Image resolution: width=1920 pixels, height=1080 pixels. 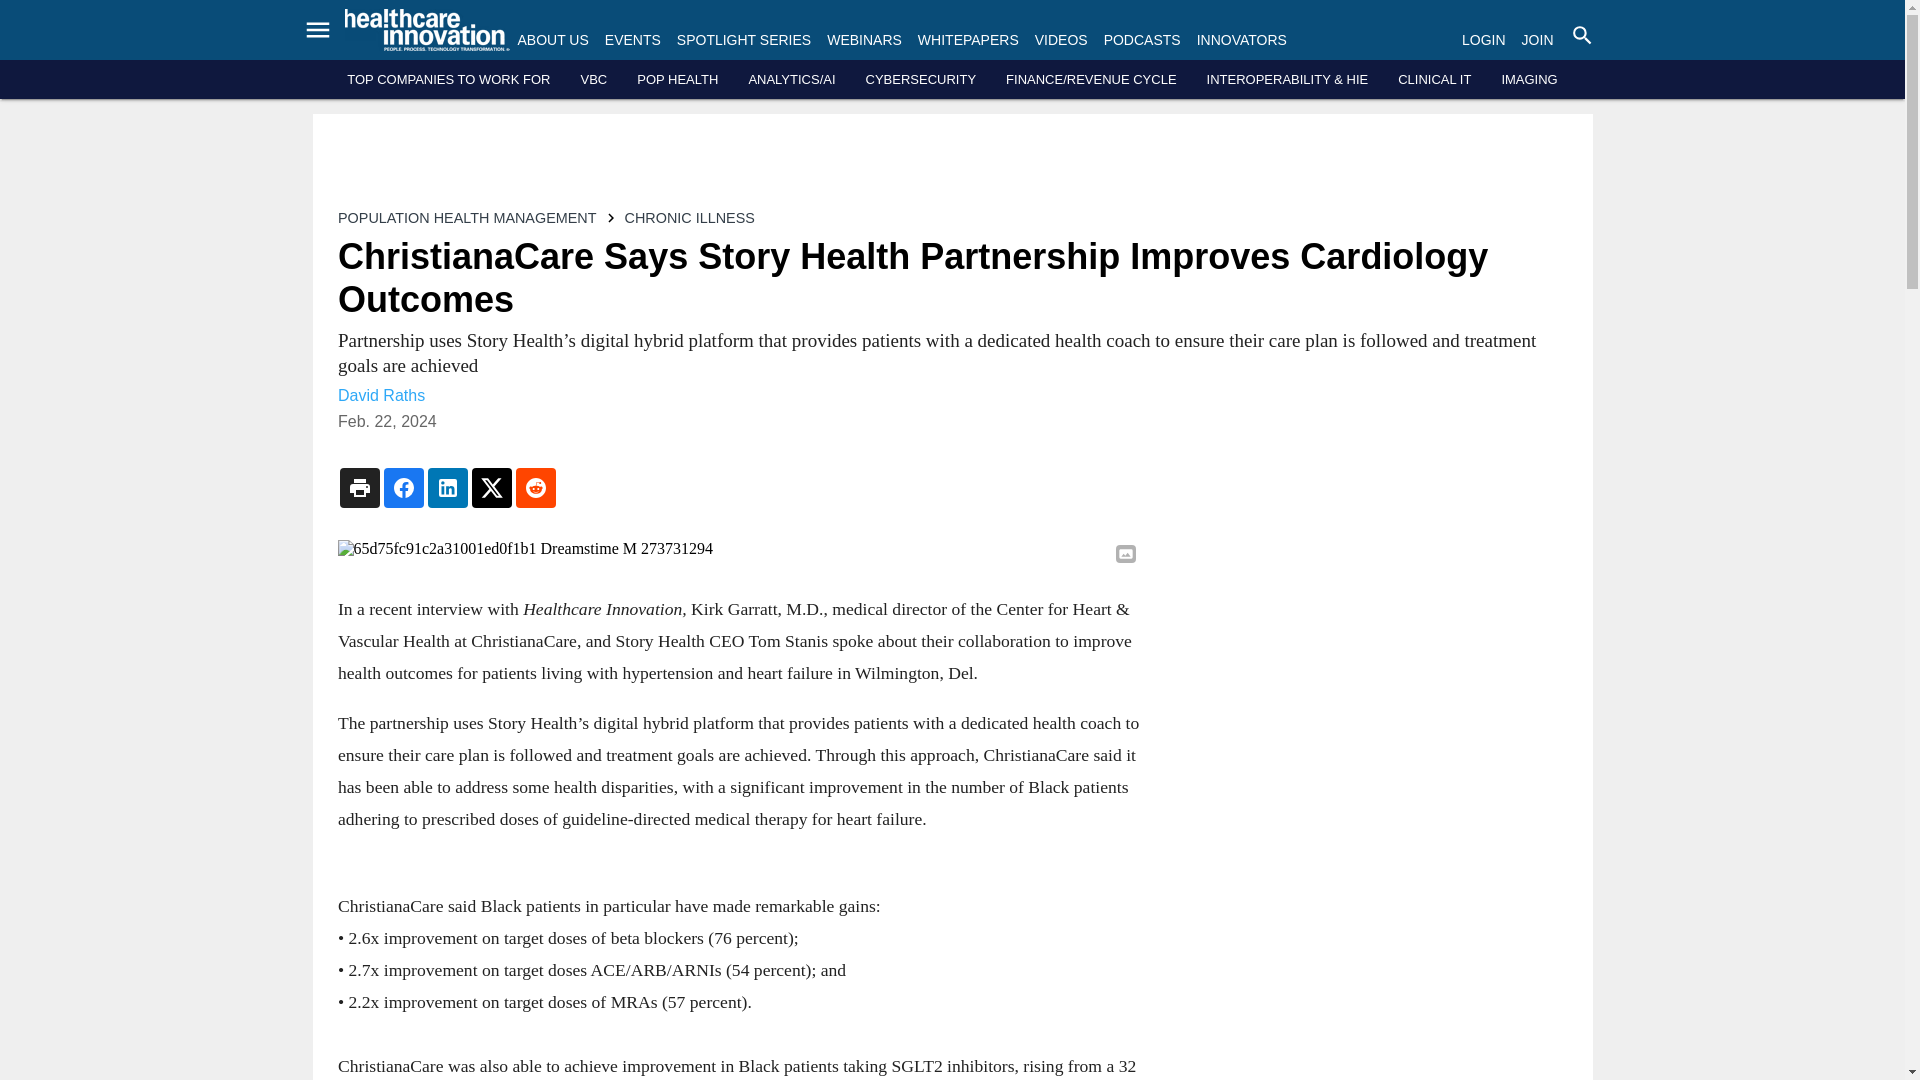 What do you see at coordinates (632, 40) in the screenshot?
I see `EVENTS` at bounding box center [632, 40].